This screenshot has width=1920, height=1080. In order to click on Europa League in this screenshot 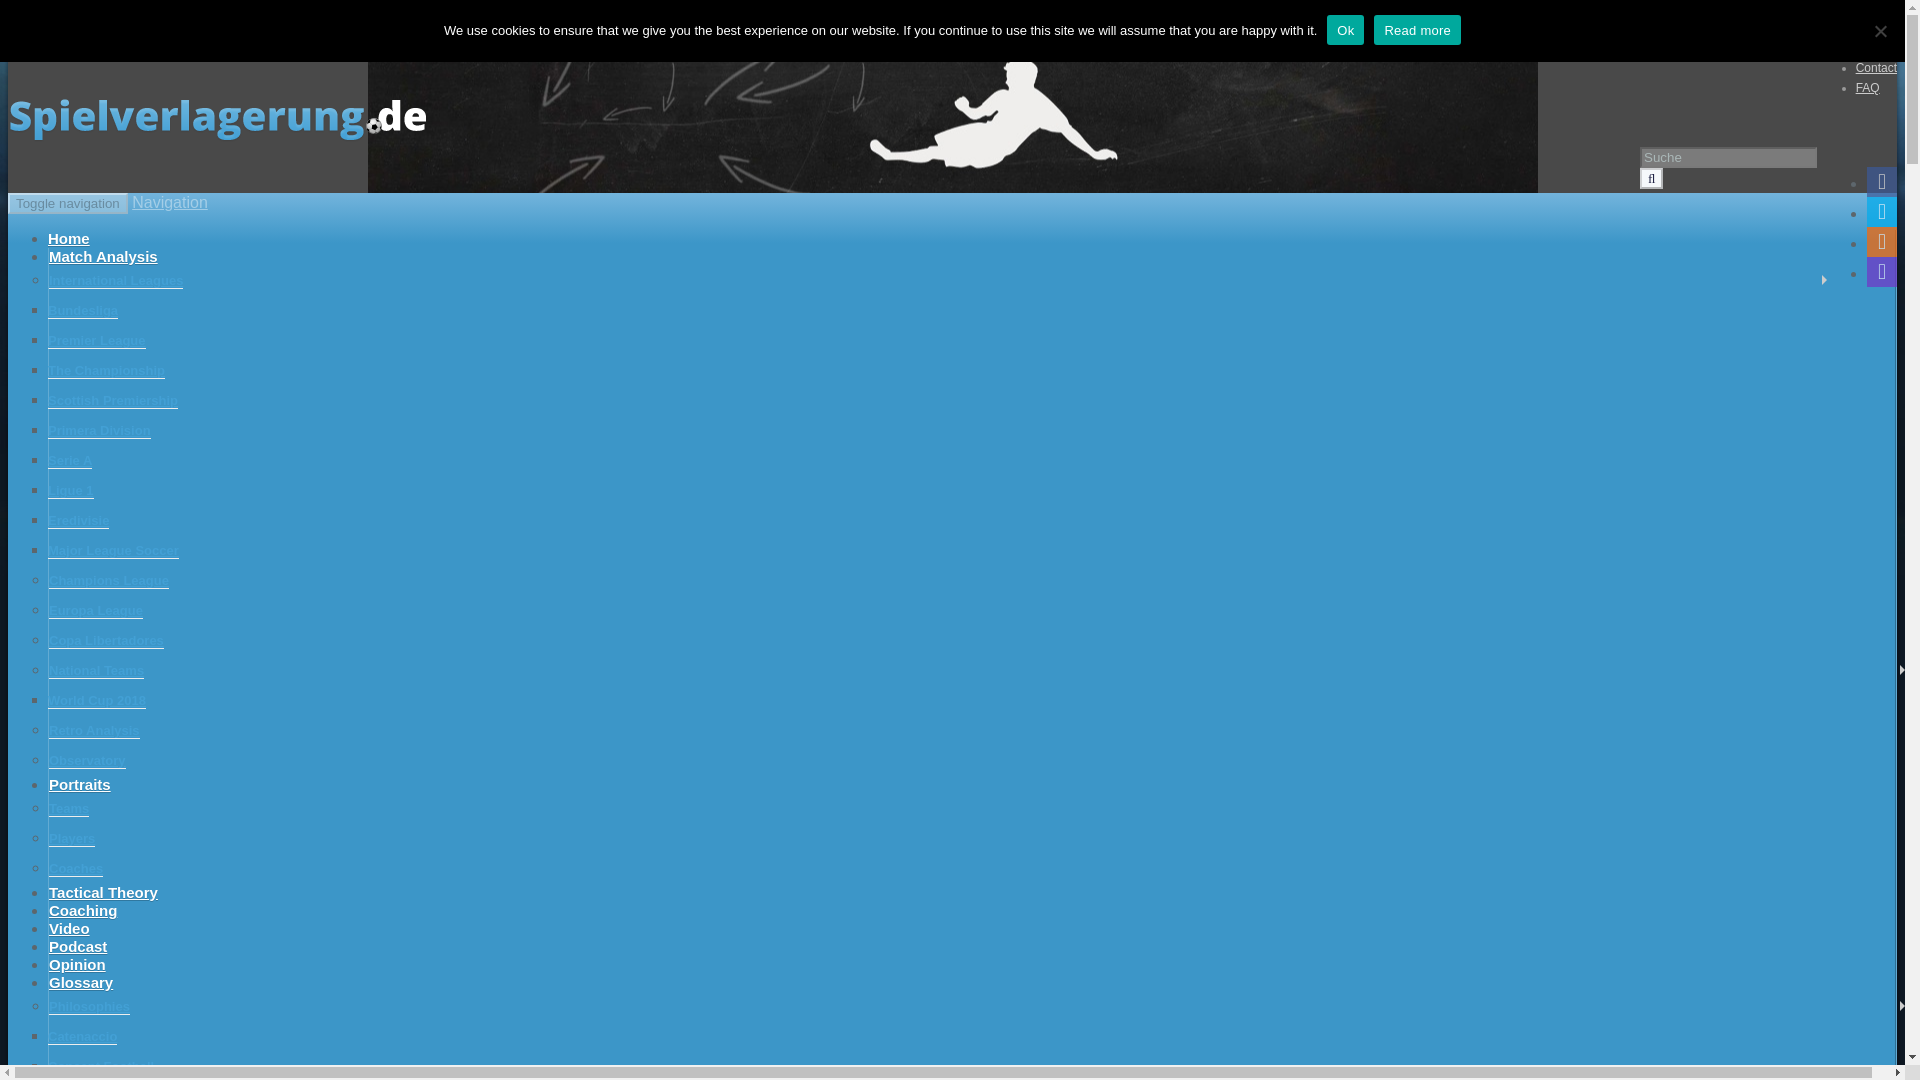, I will do `click(96, 610)`.